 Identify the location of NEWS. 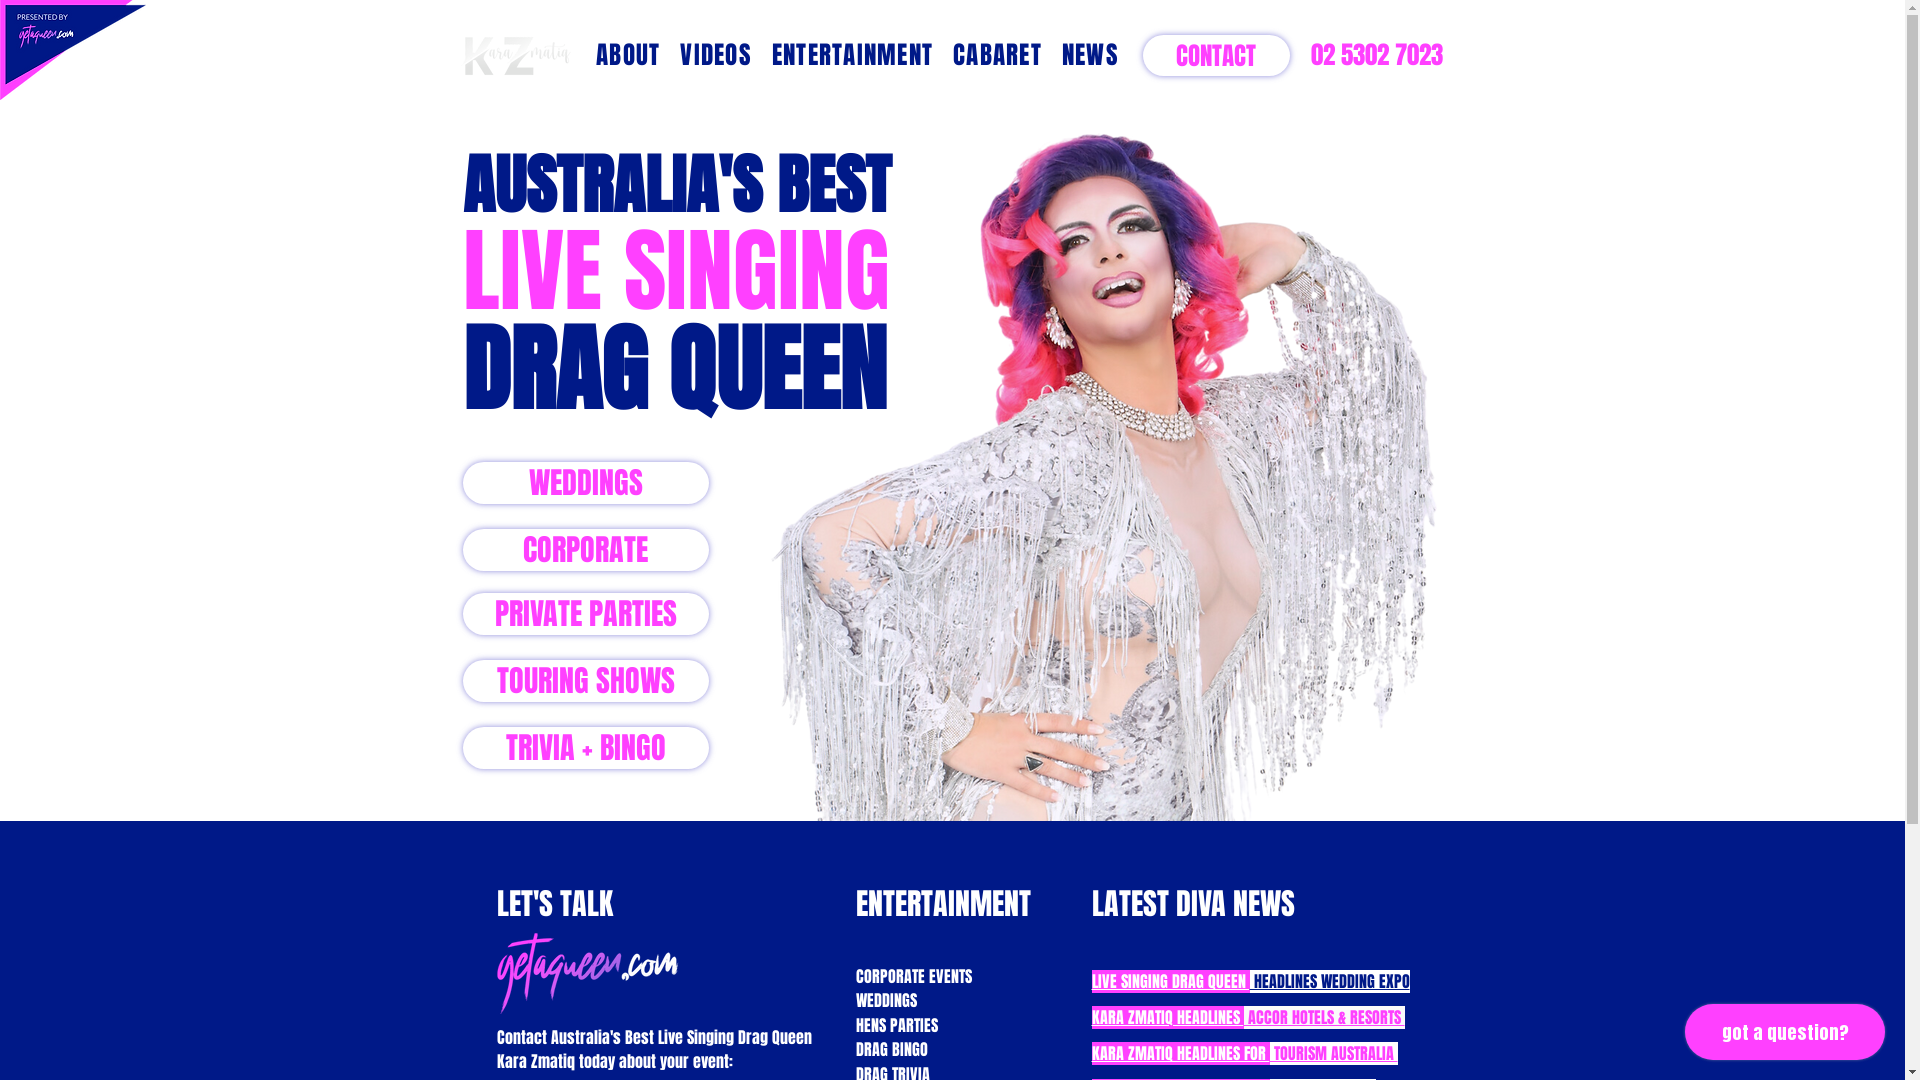
(1090, 55).